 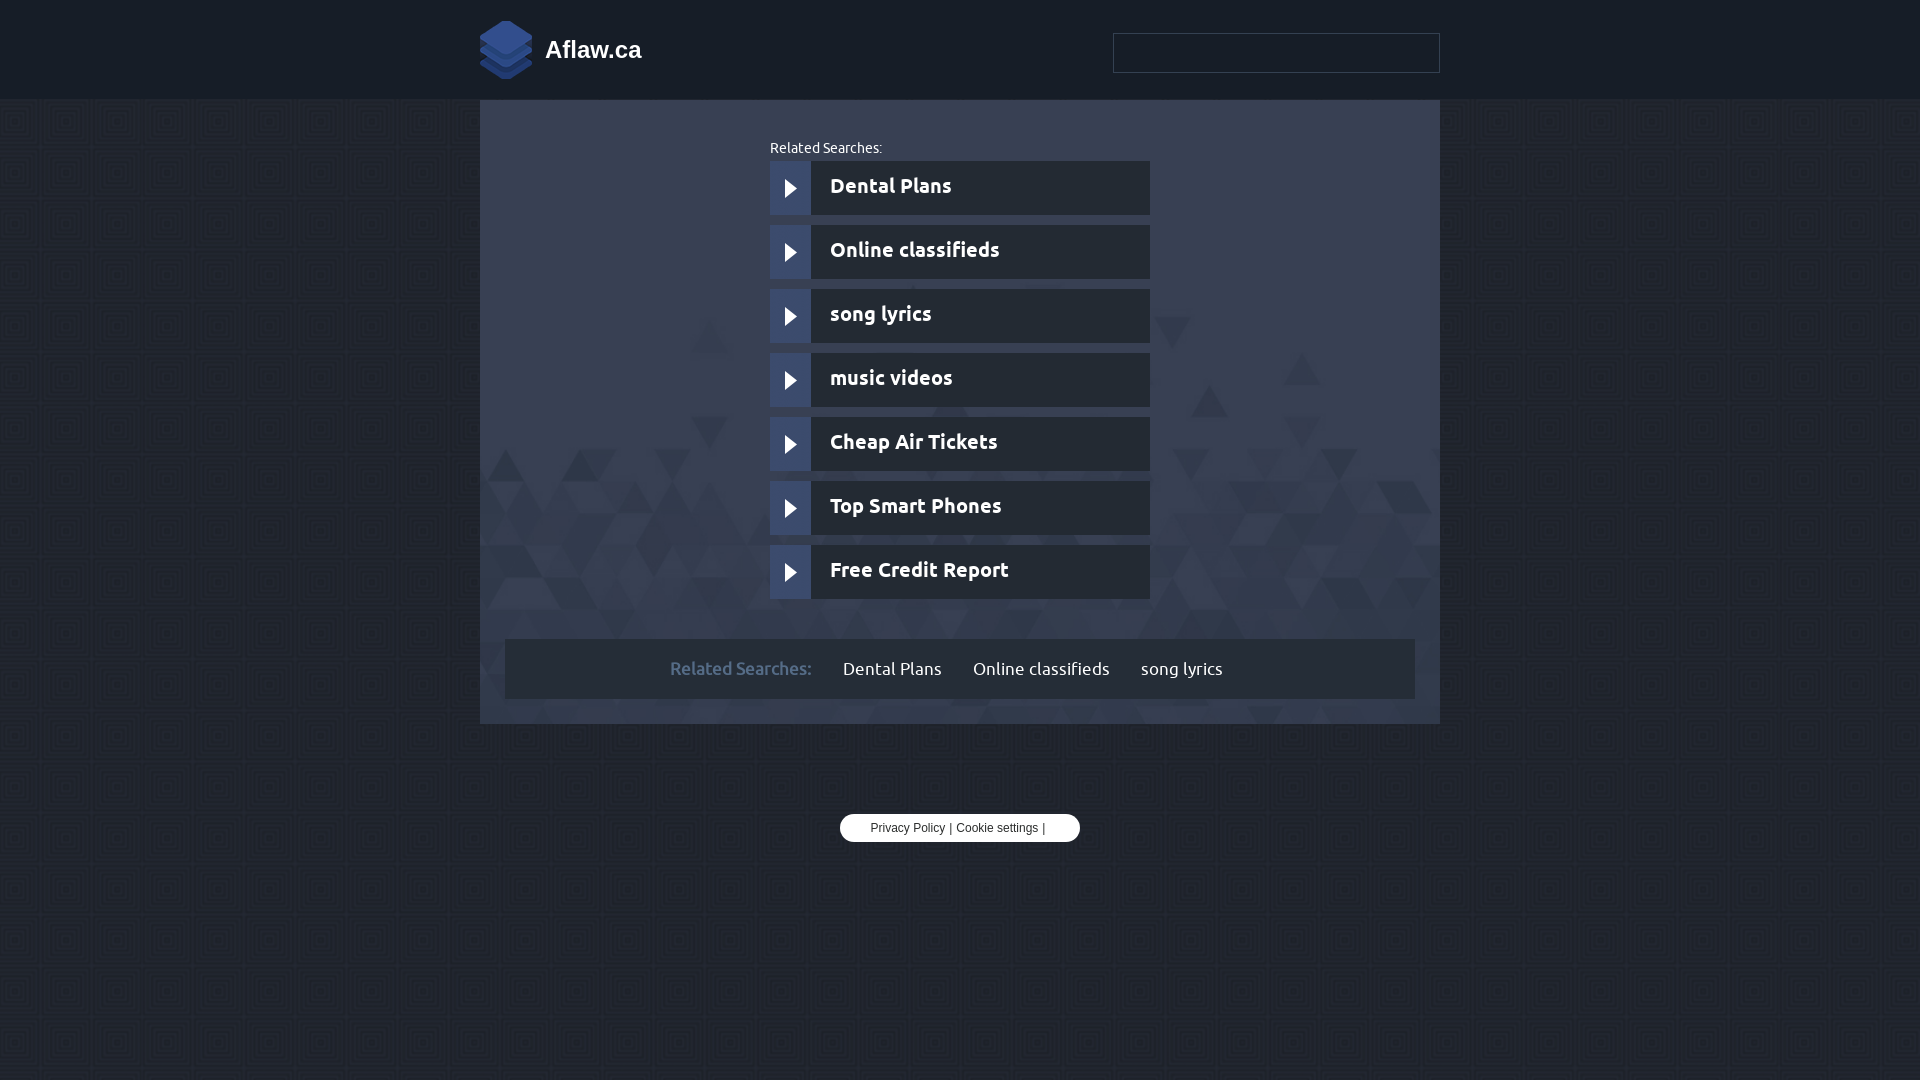 I want to click on song lyrics, so click(x=960, y=316).